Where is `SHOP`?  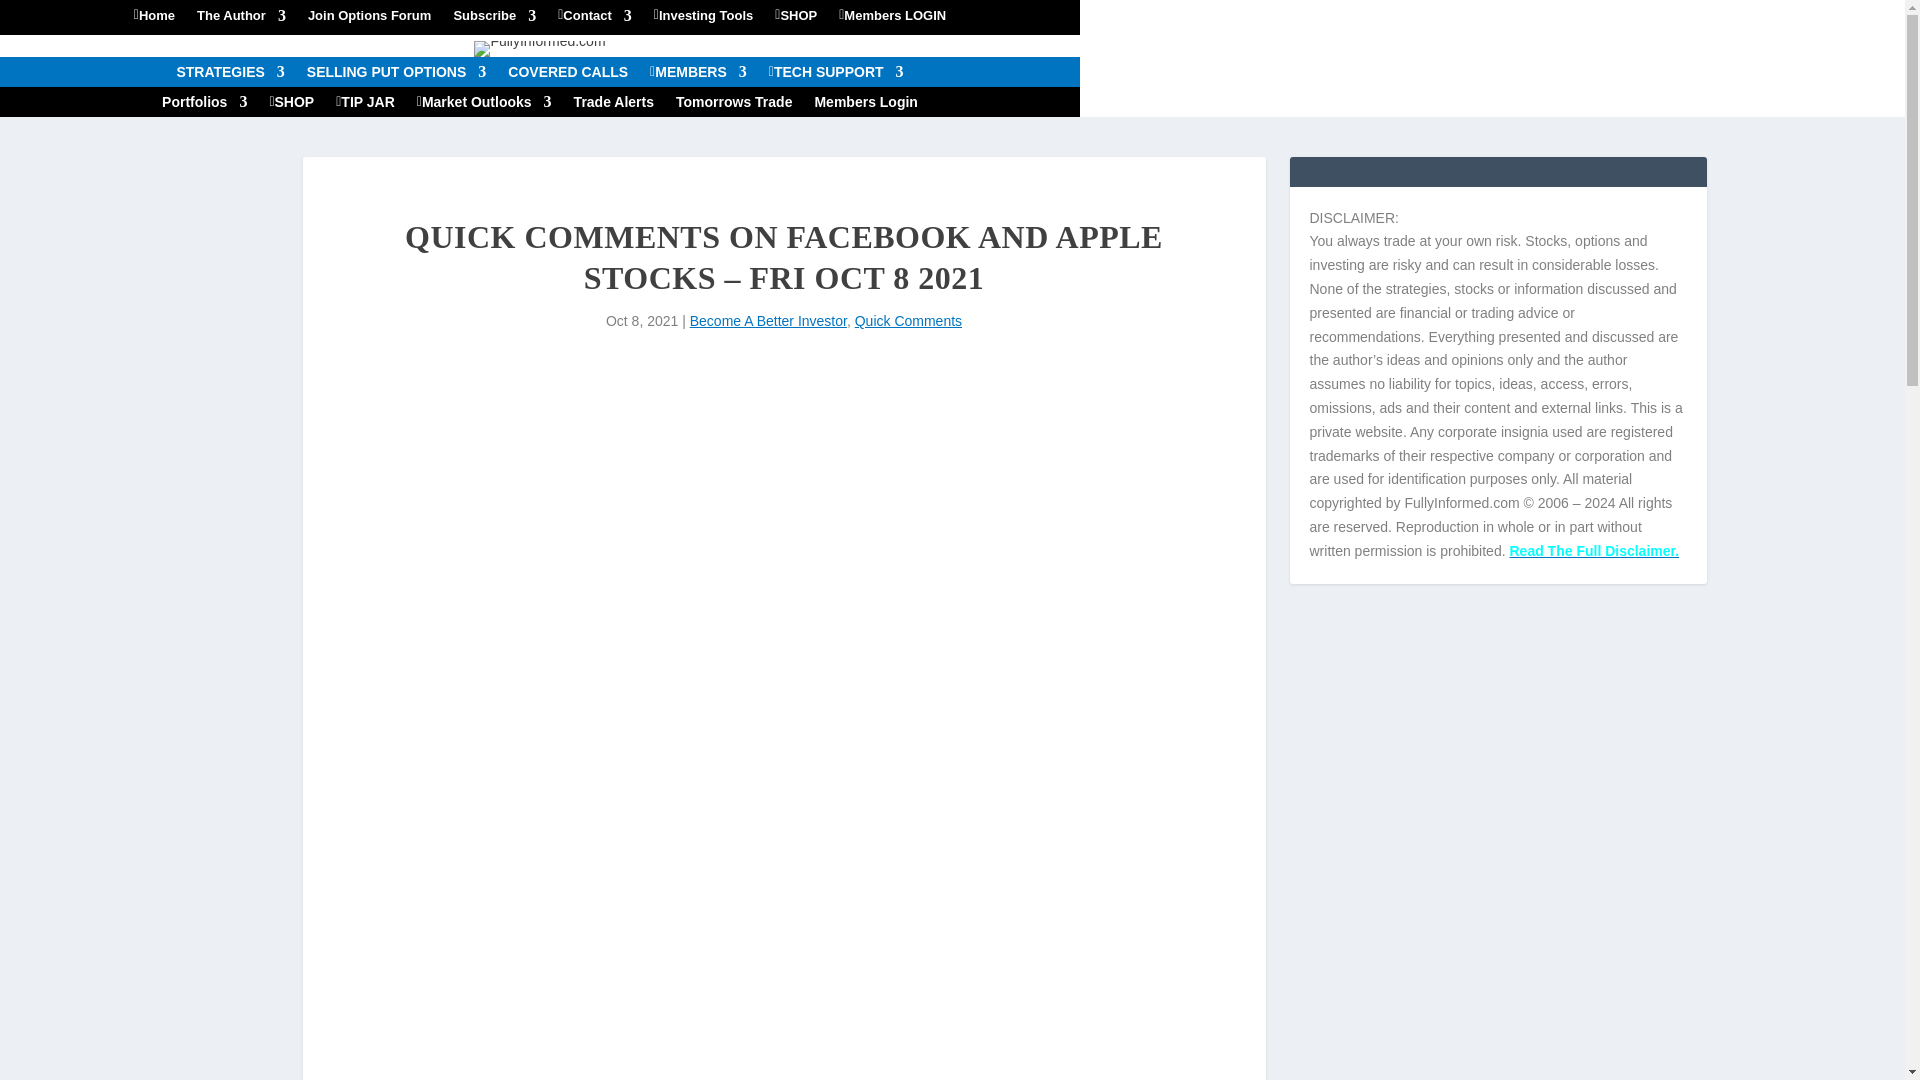 SHOP is located at coordinates (798, 20).